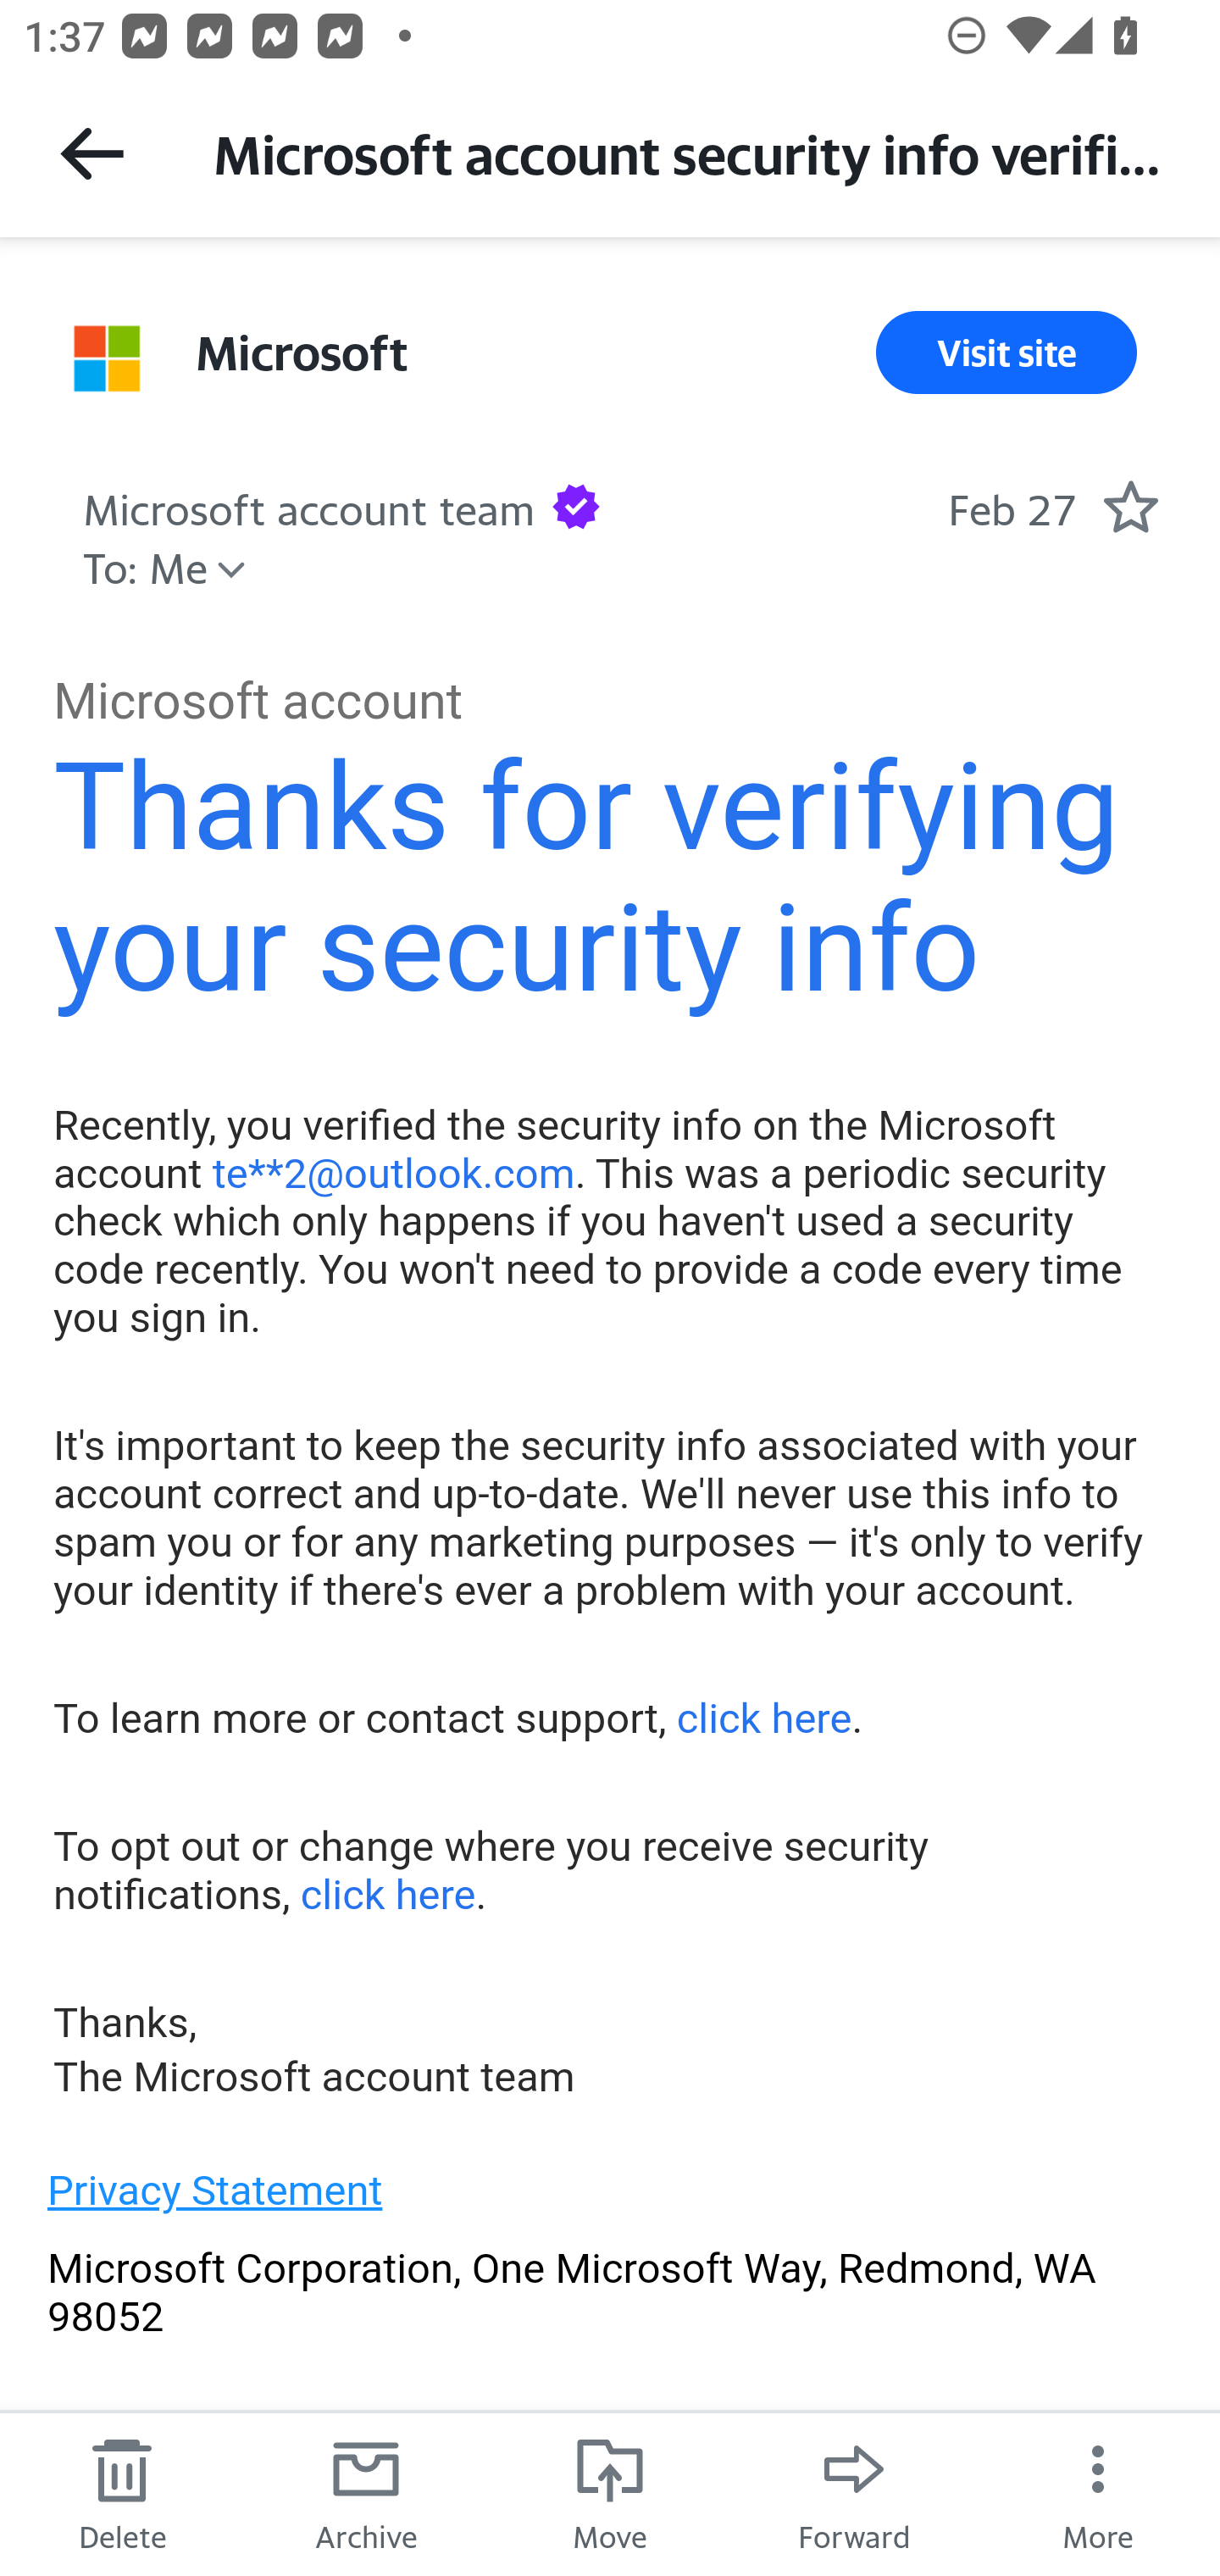  What do you see at coordinates (854, 2493) in the screenshot?
I see `Forward` at bounding box center [854, 2493].